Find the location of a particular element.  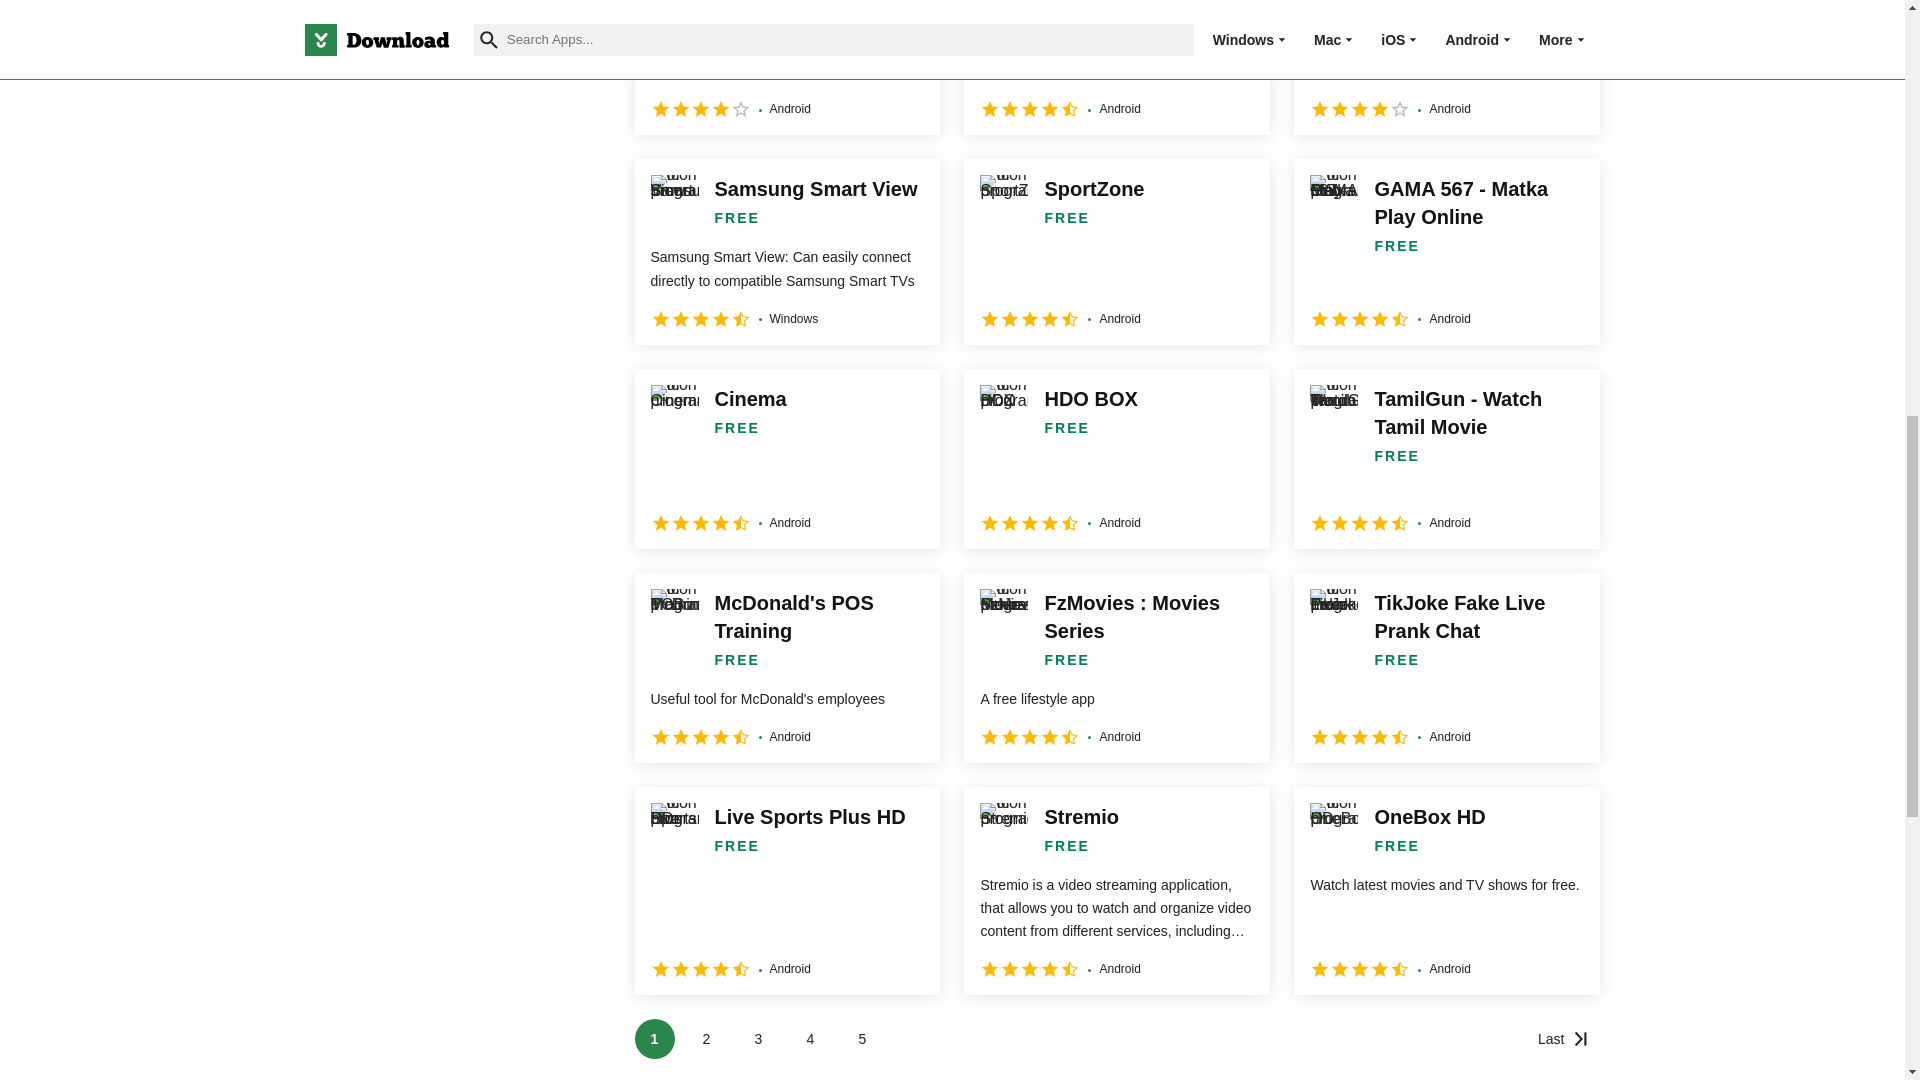

HDO BOX is located at coordinates (1116, 458).